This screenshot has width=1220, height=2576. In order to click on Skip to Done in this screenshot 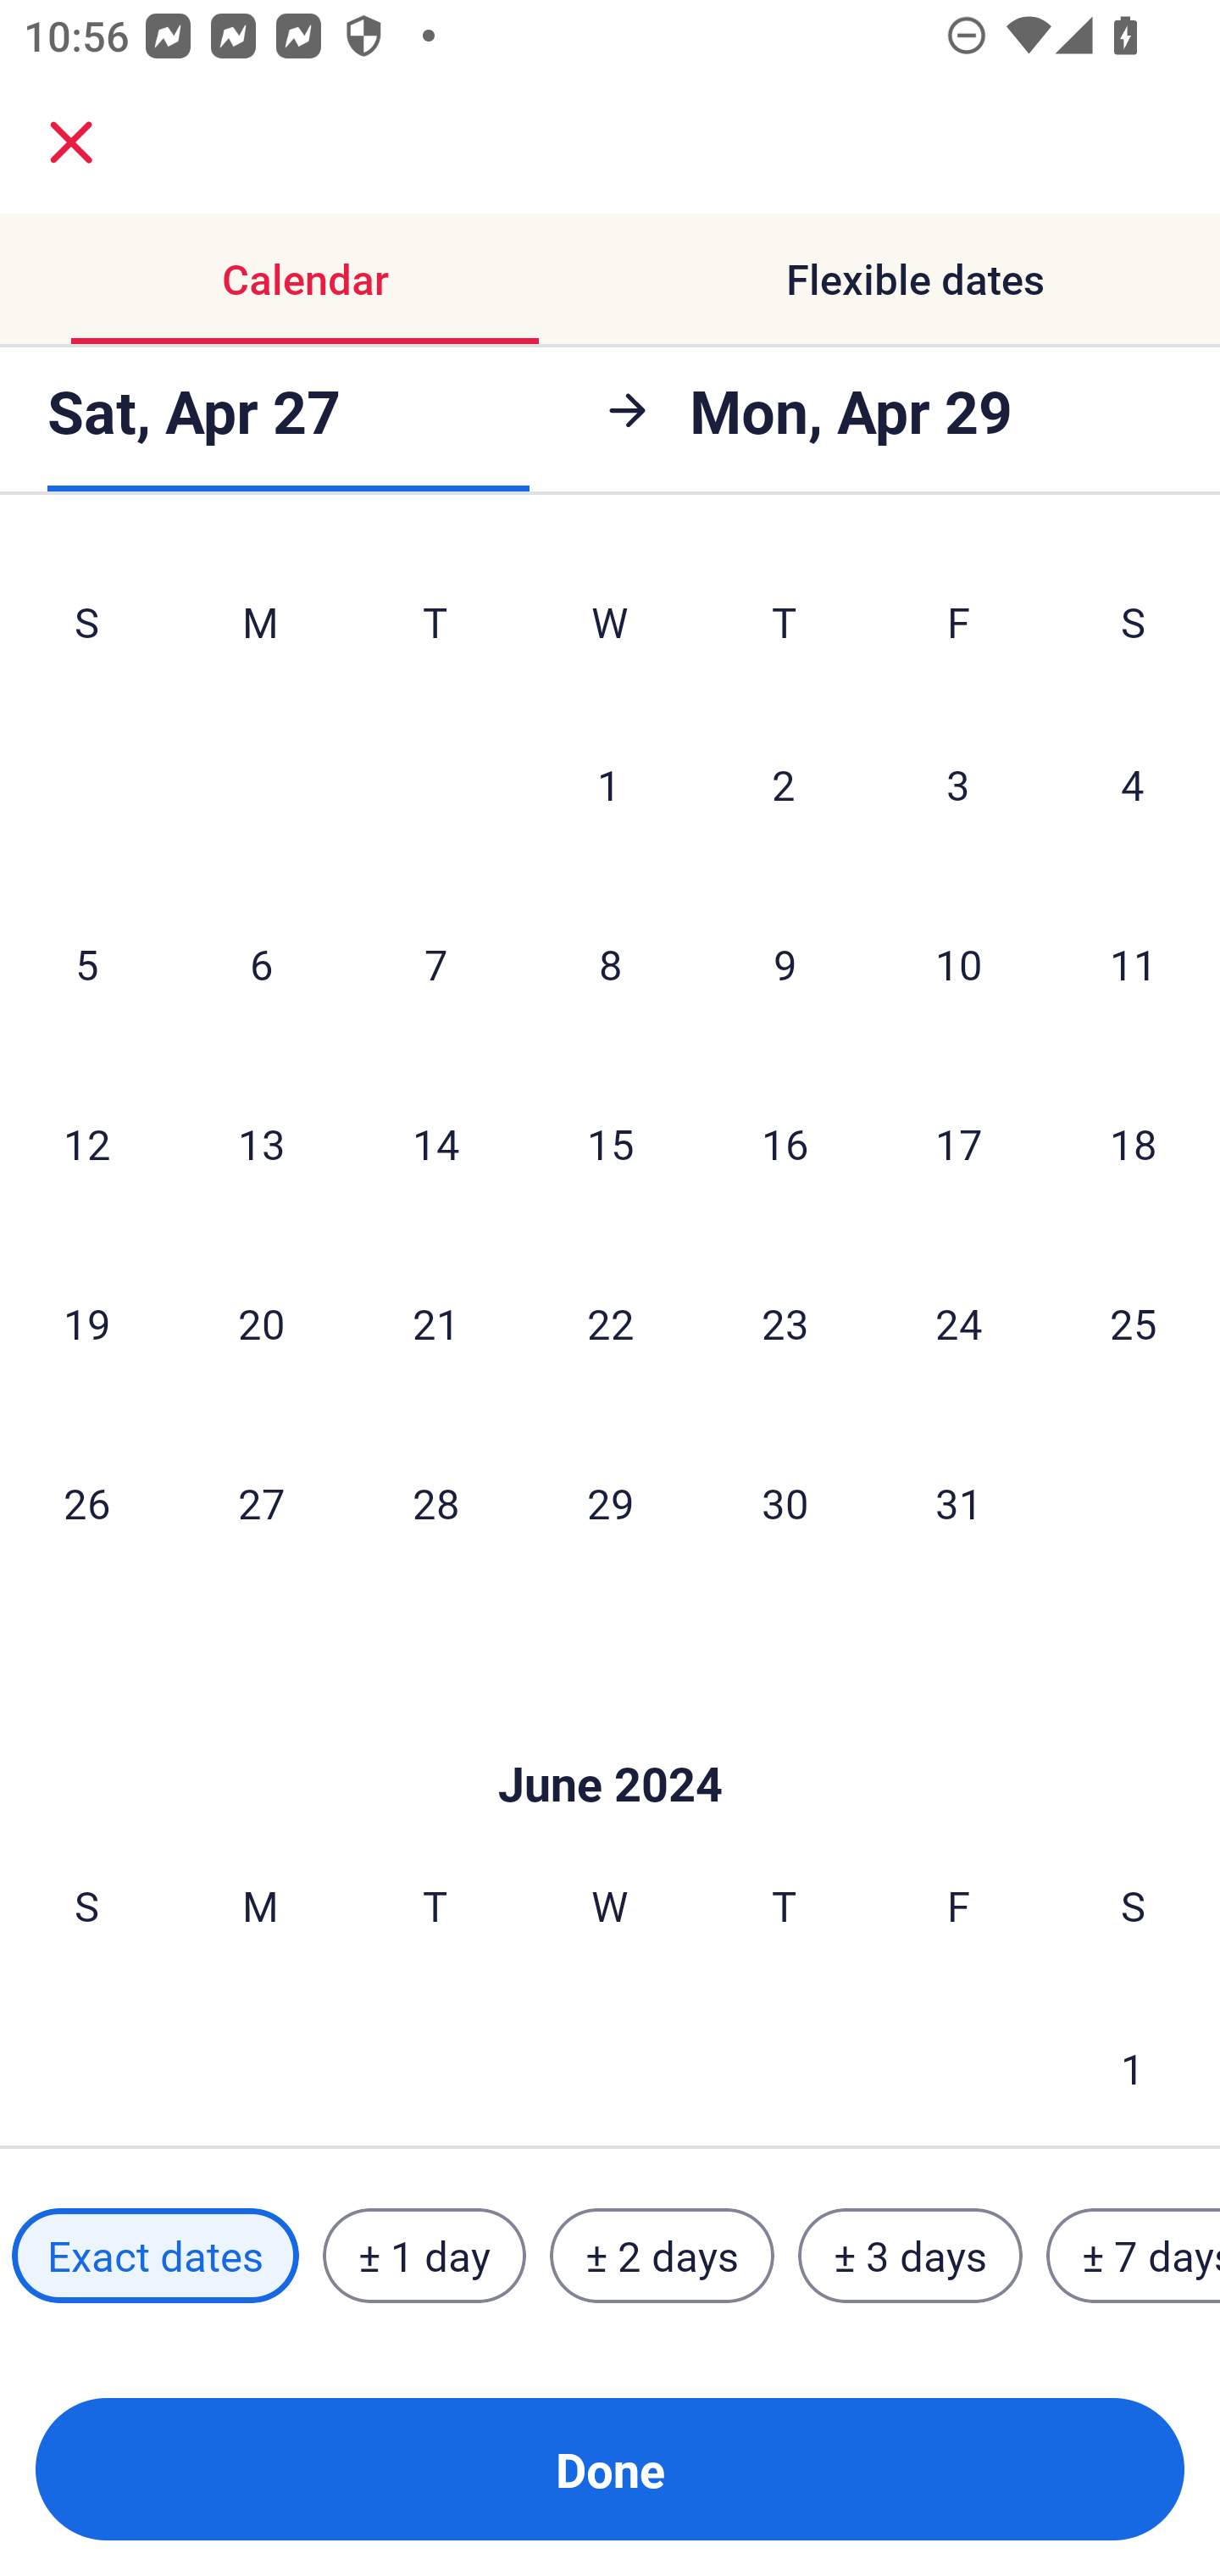, I will do `click(610, 1734)`.